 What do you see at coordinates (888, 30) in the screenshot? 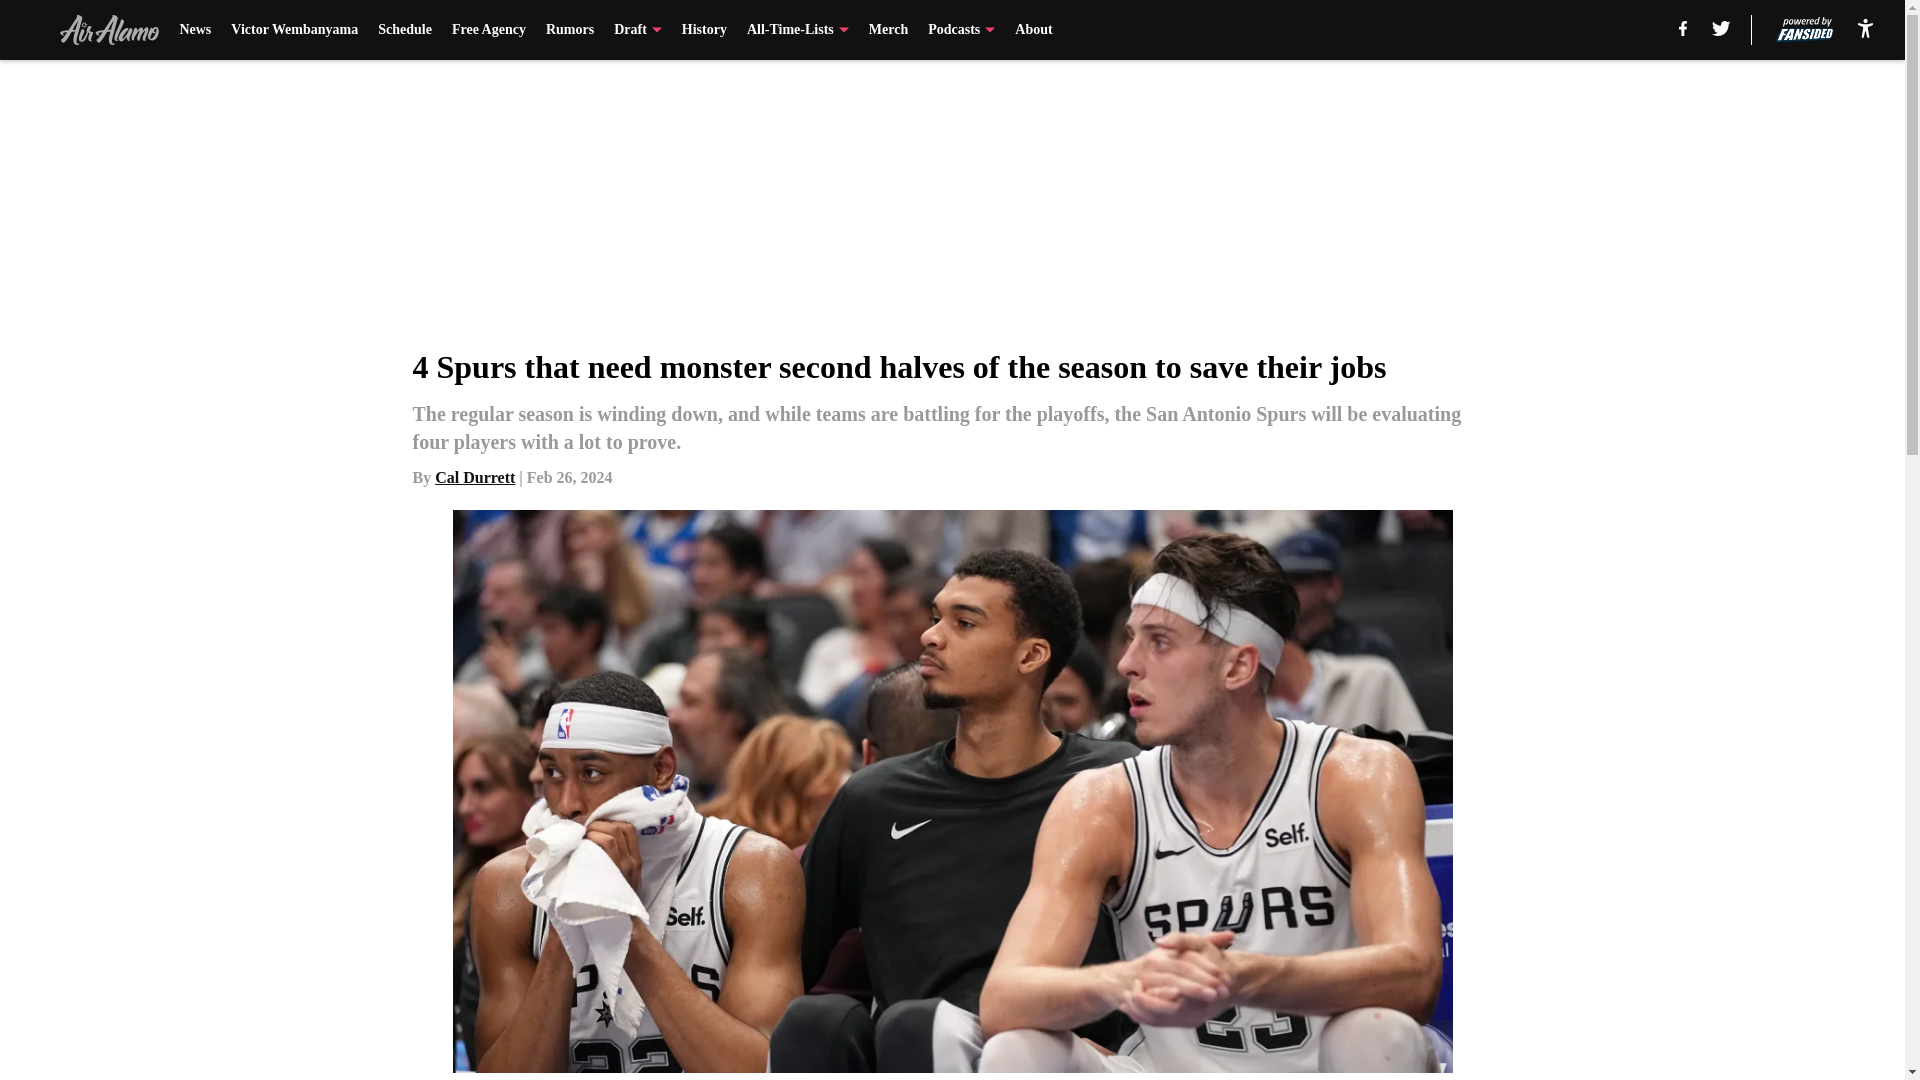
I see `Merch` at bounding box center [888, 30].